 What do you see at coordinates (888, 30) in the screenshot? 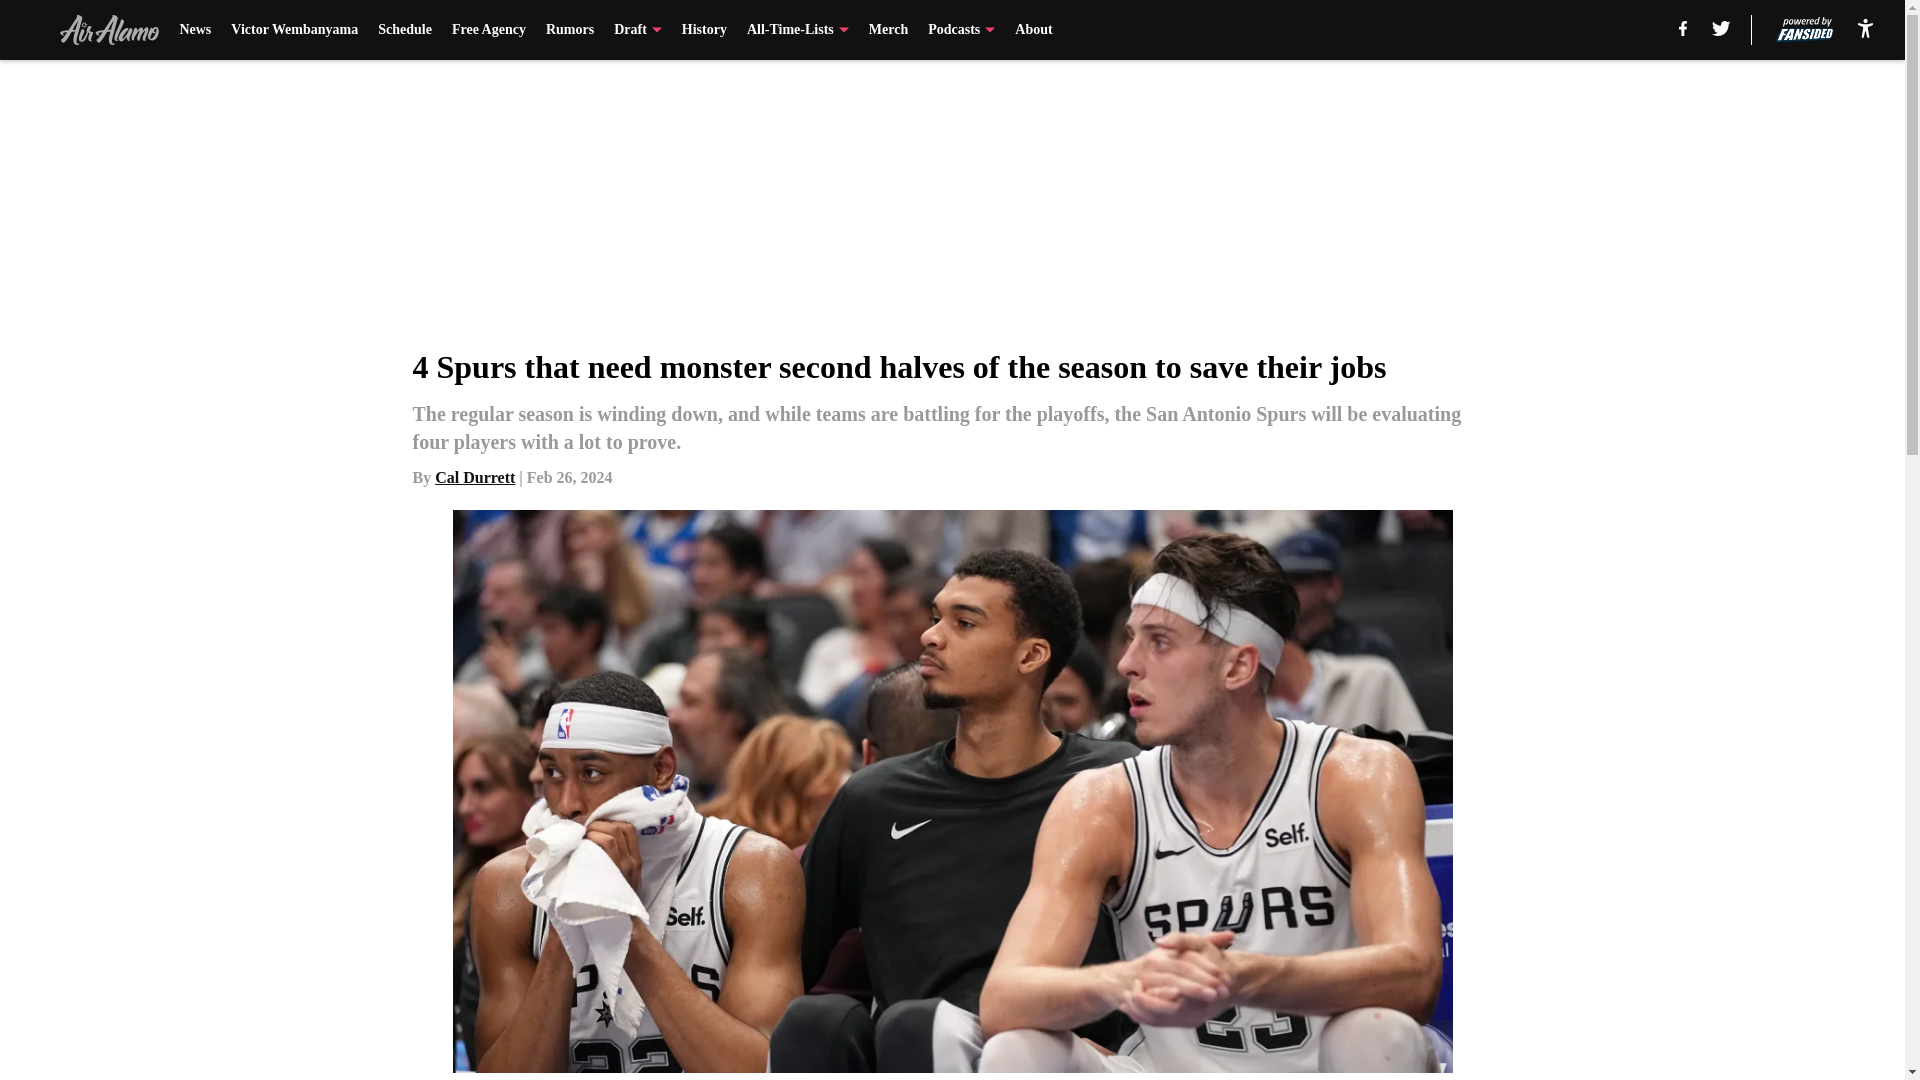
I see `Merch` at bounding box center [888, 30].